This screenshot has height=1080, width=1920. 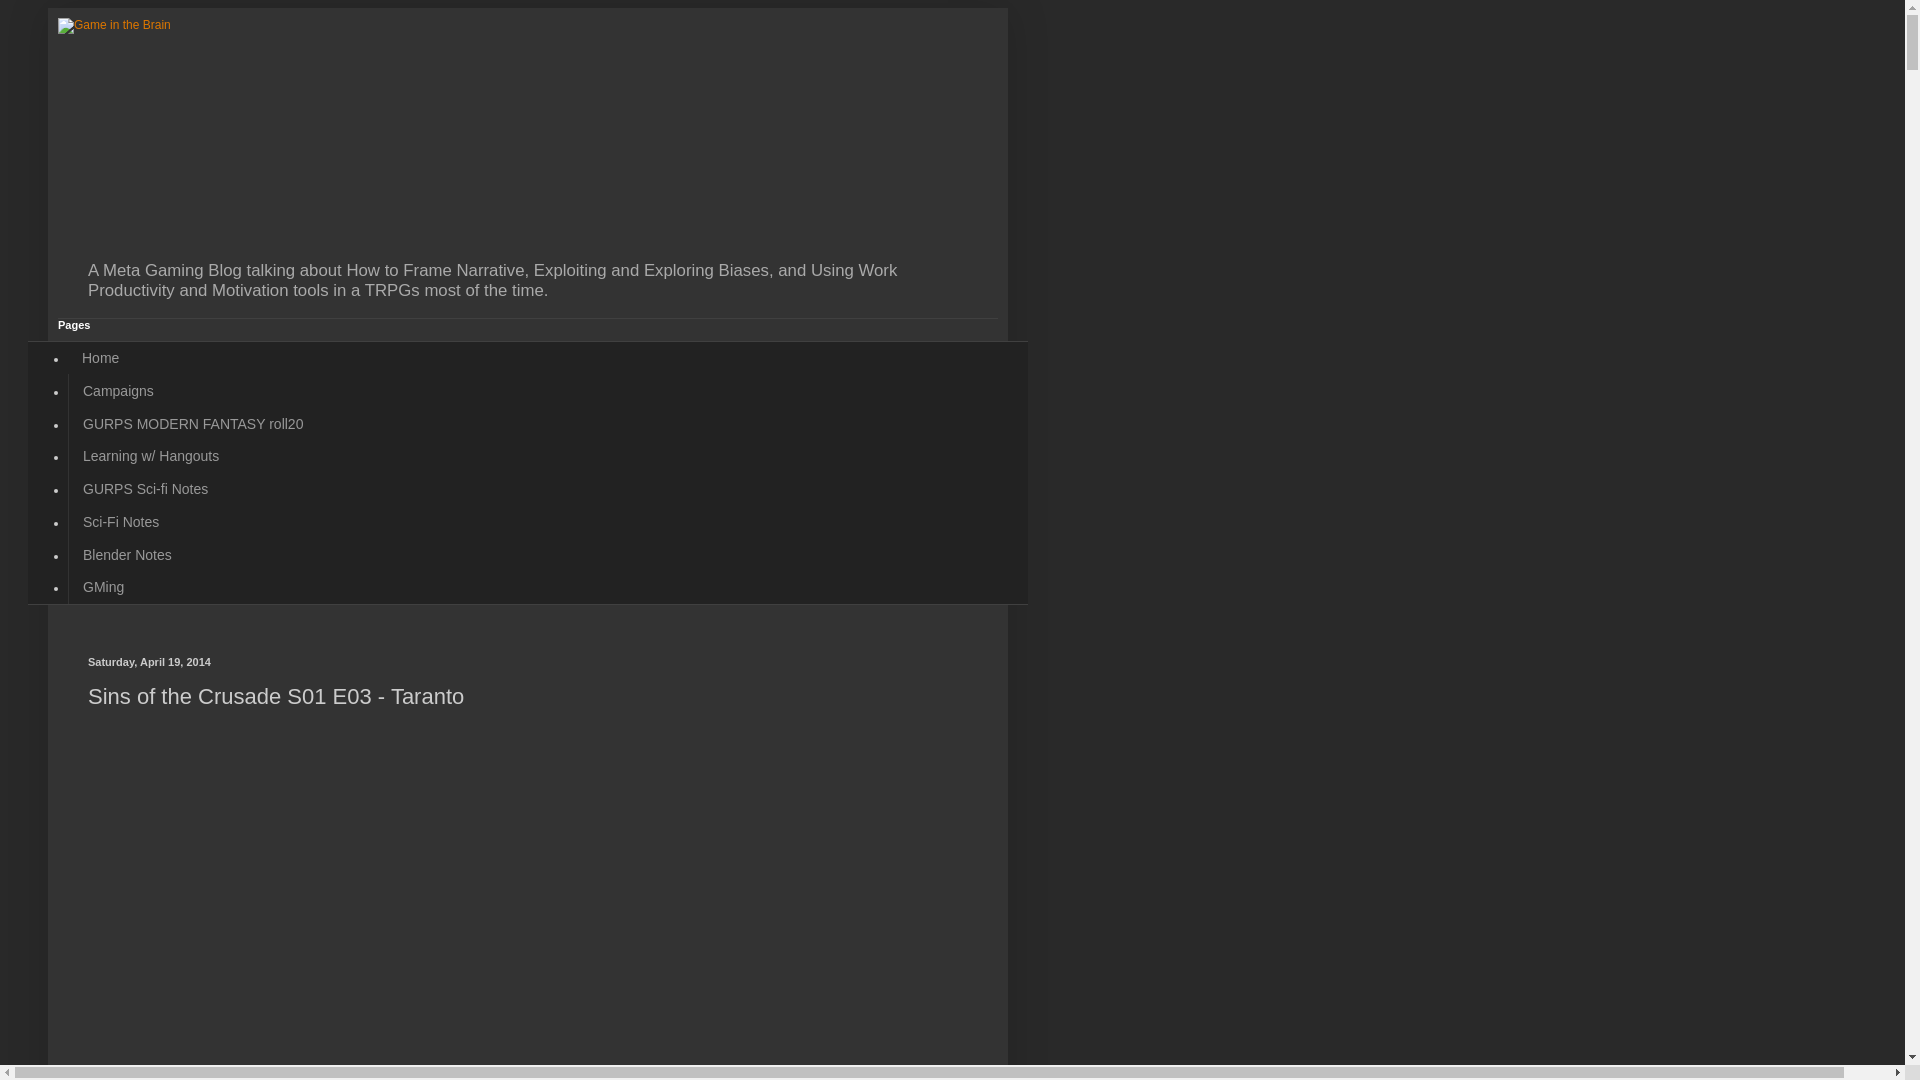 I want to click on Home, so click(x=100, y=358).